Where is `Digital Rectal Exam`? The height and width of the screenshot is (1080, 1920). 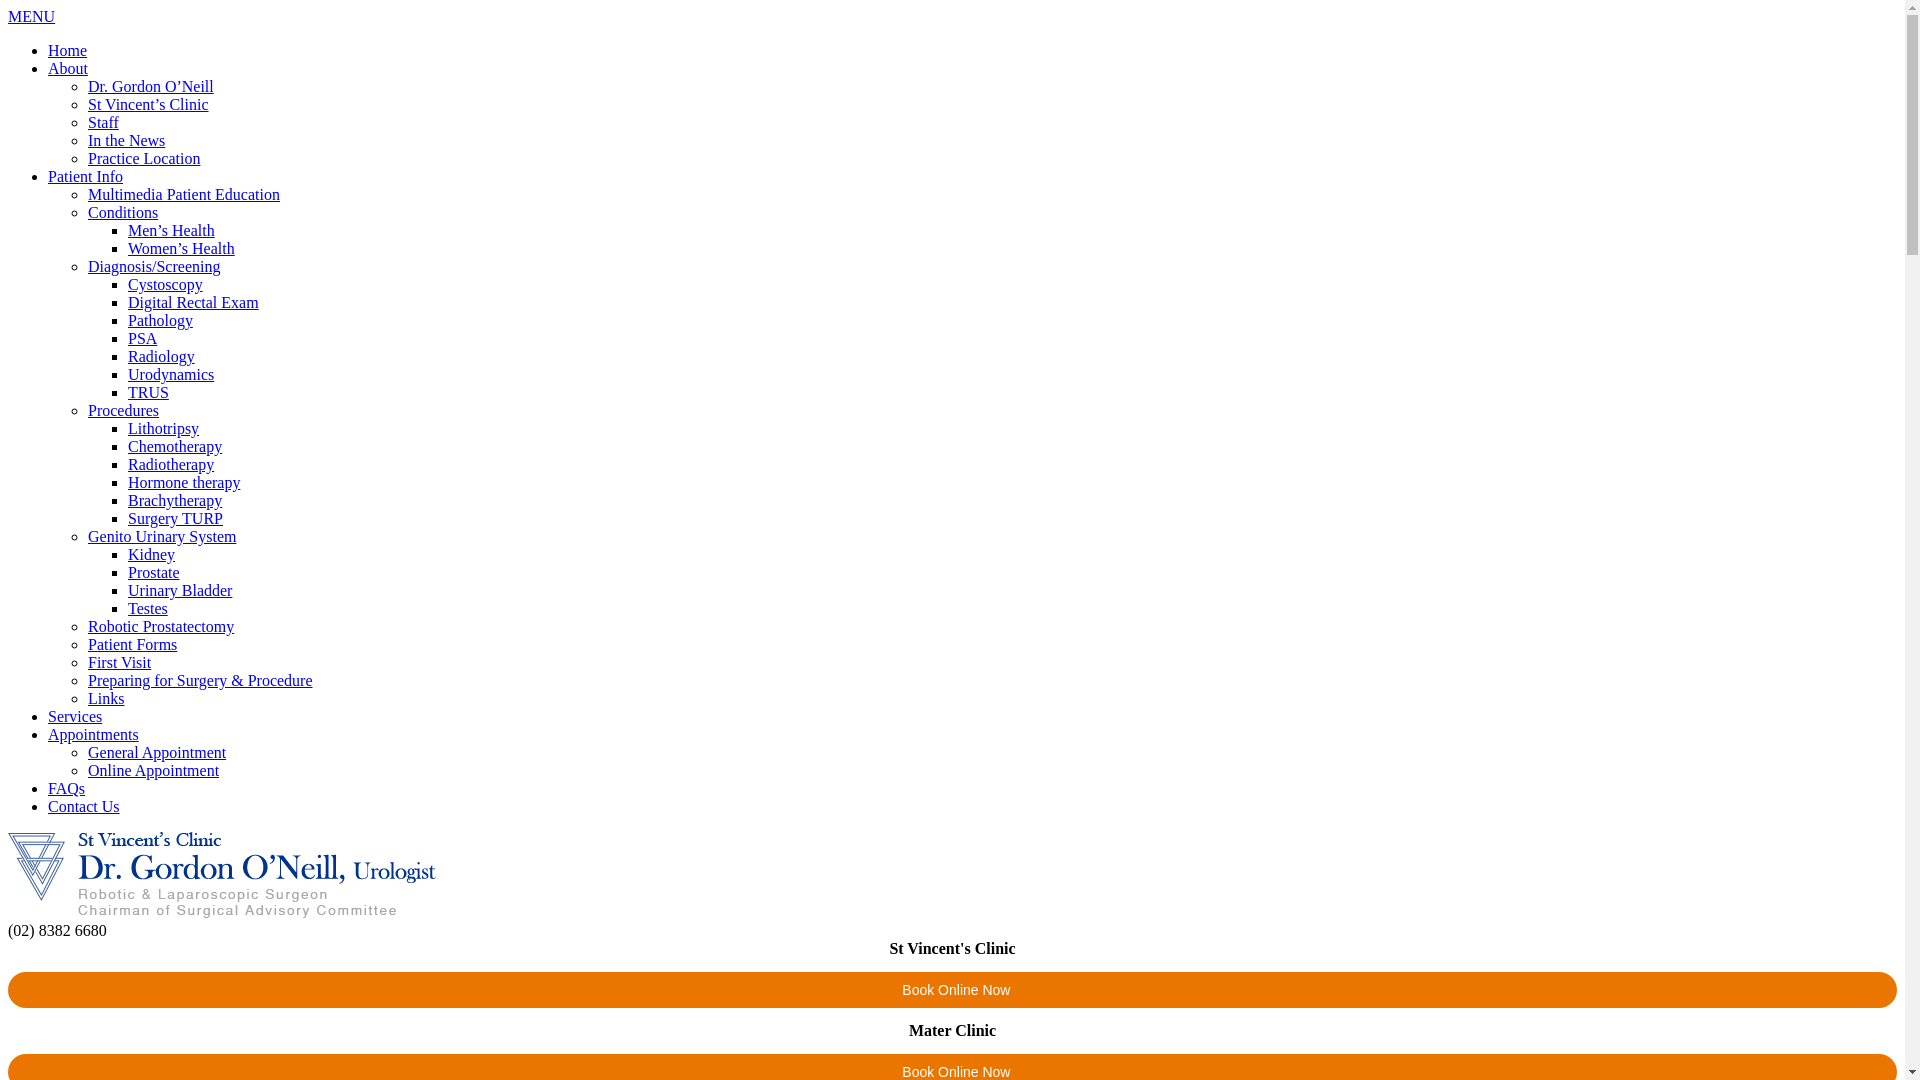 Digital Rectal Exam is located at coordinates (194, 302).